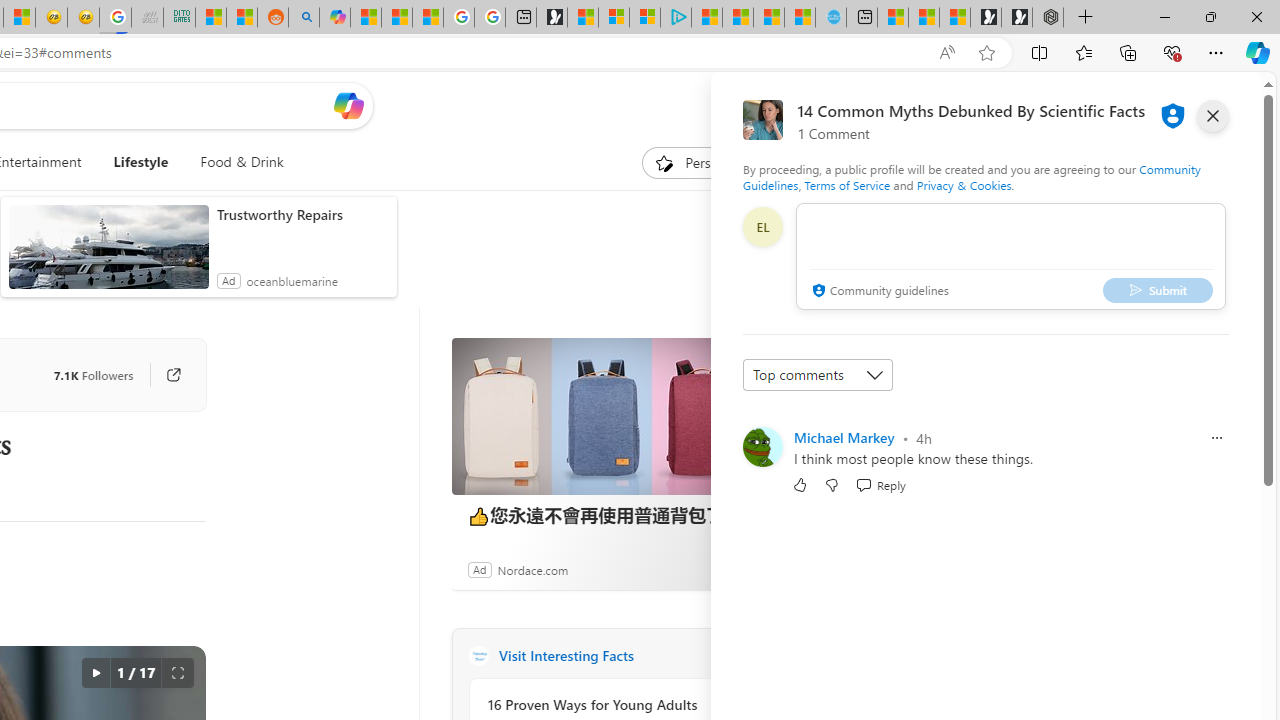 This screenshot has height=720, width=1280. Describe the element at coordinates (291, 280) in the screenshot. I see `oceanbluemarine` at that location.